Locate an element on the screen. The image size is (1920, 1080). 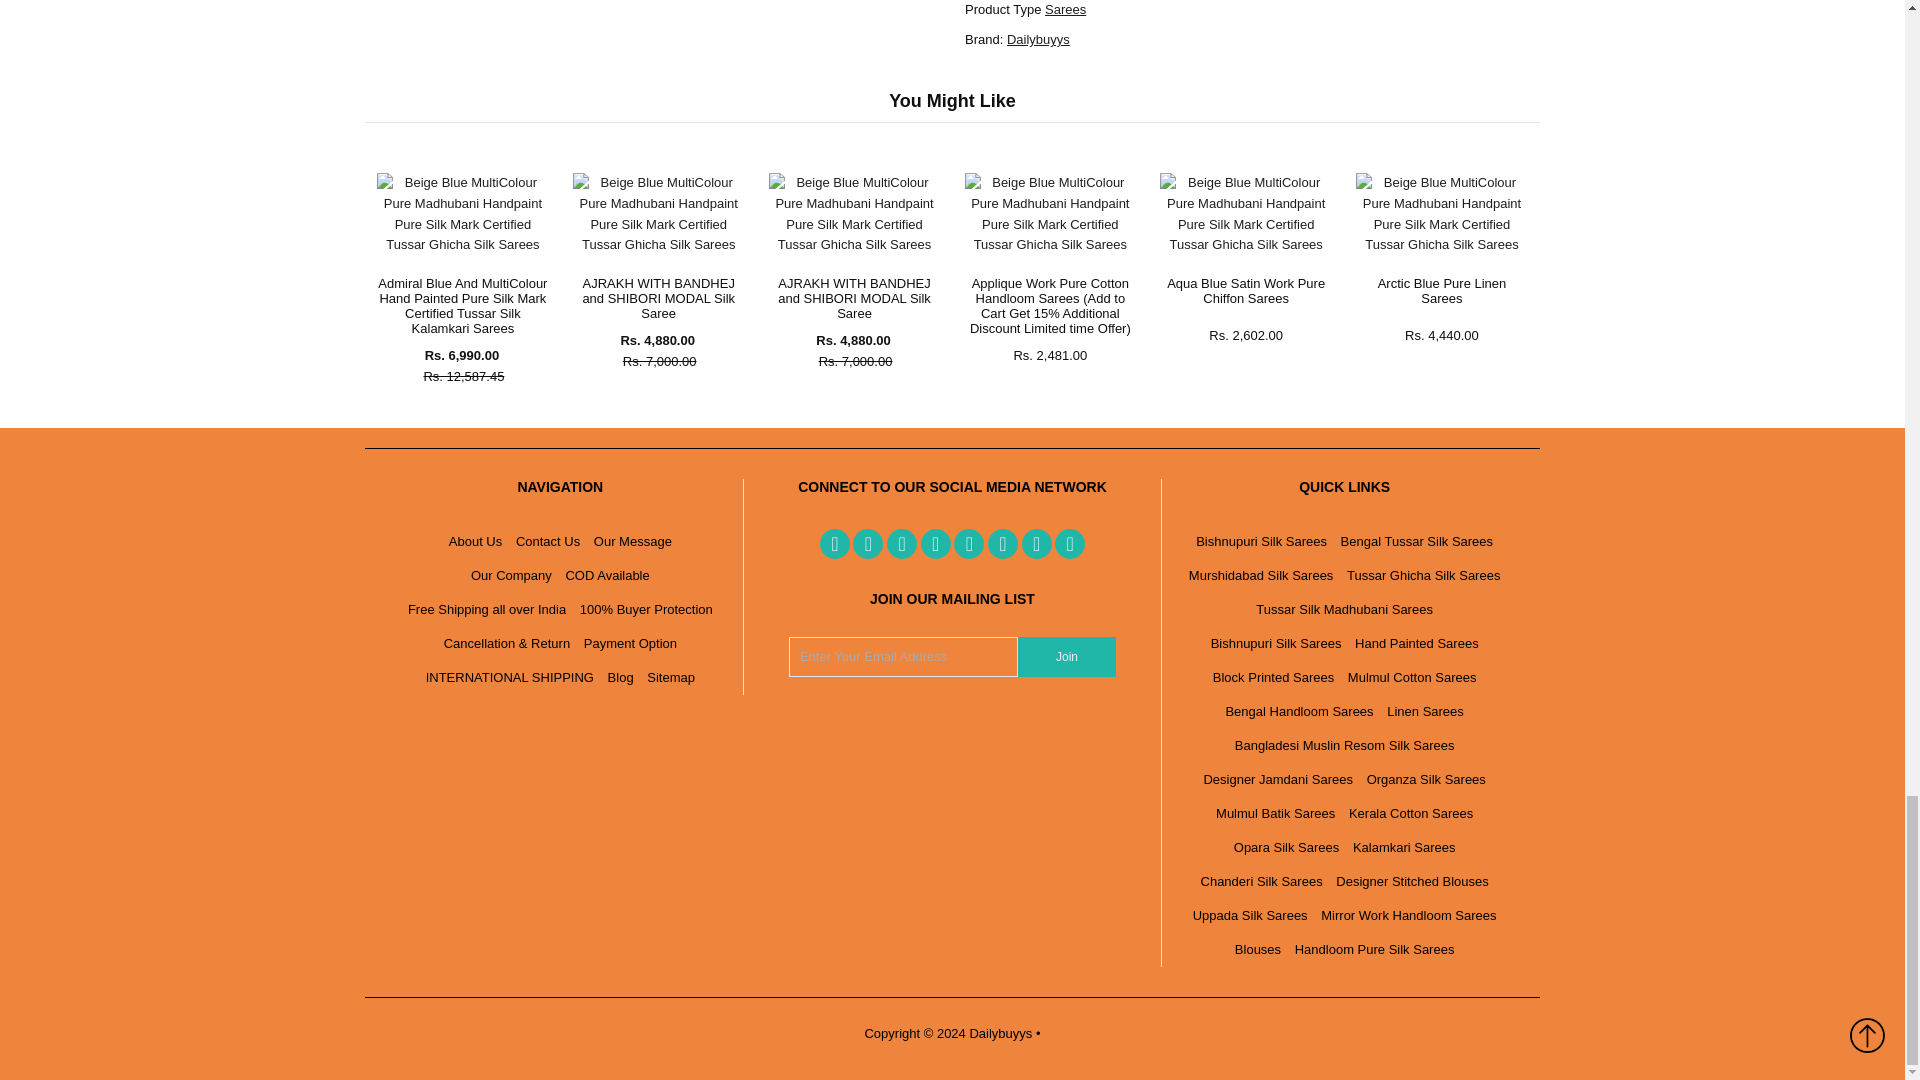
Join is located at coordinates (1066, 657).